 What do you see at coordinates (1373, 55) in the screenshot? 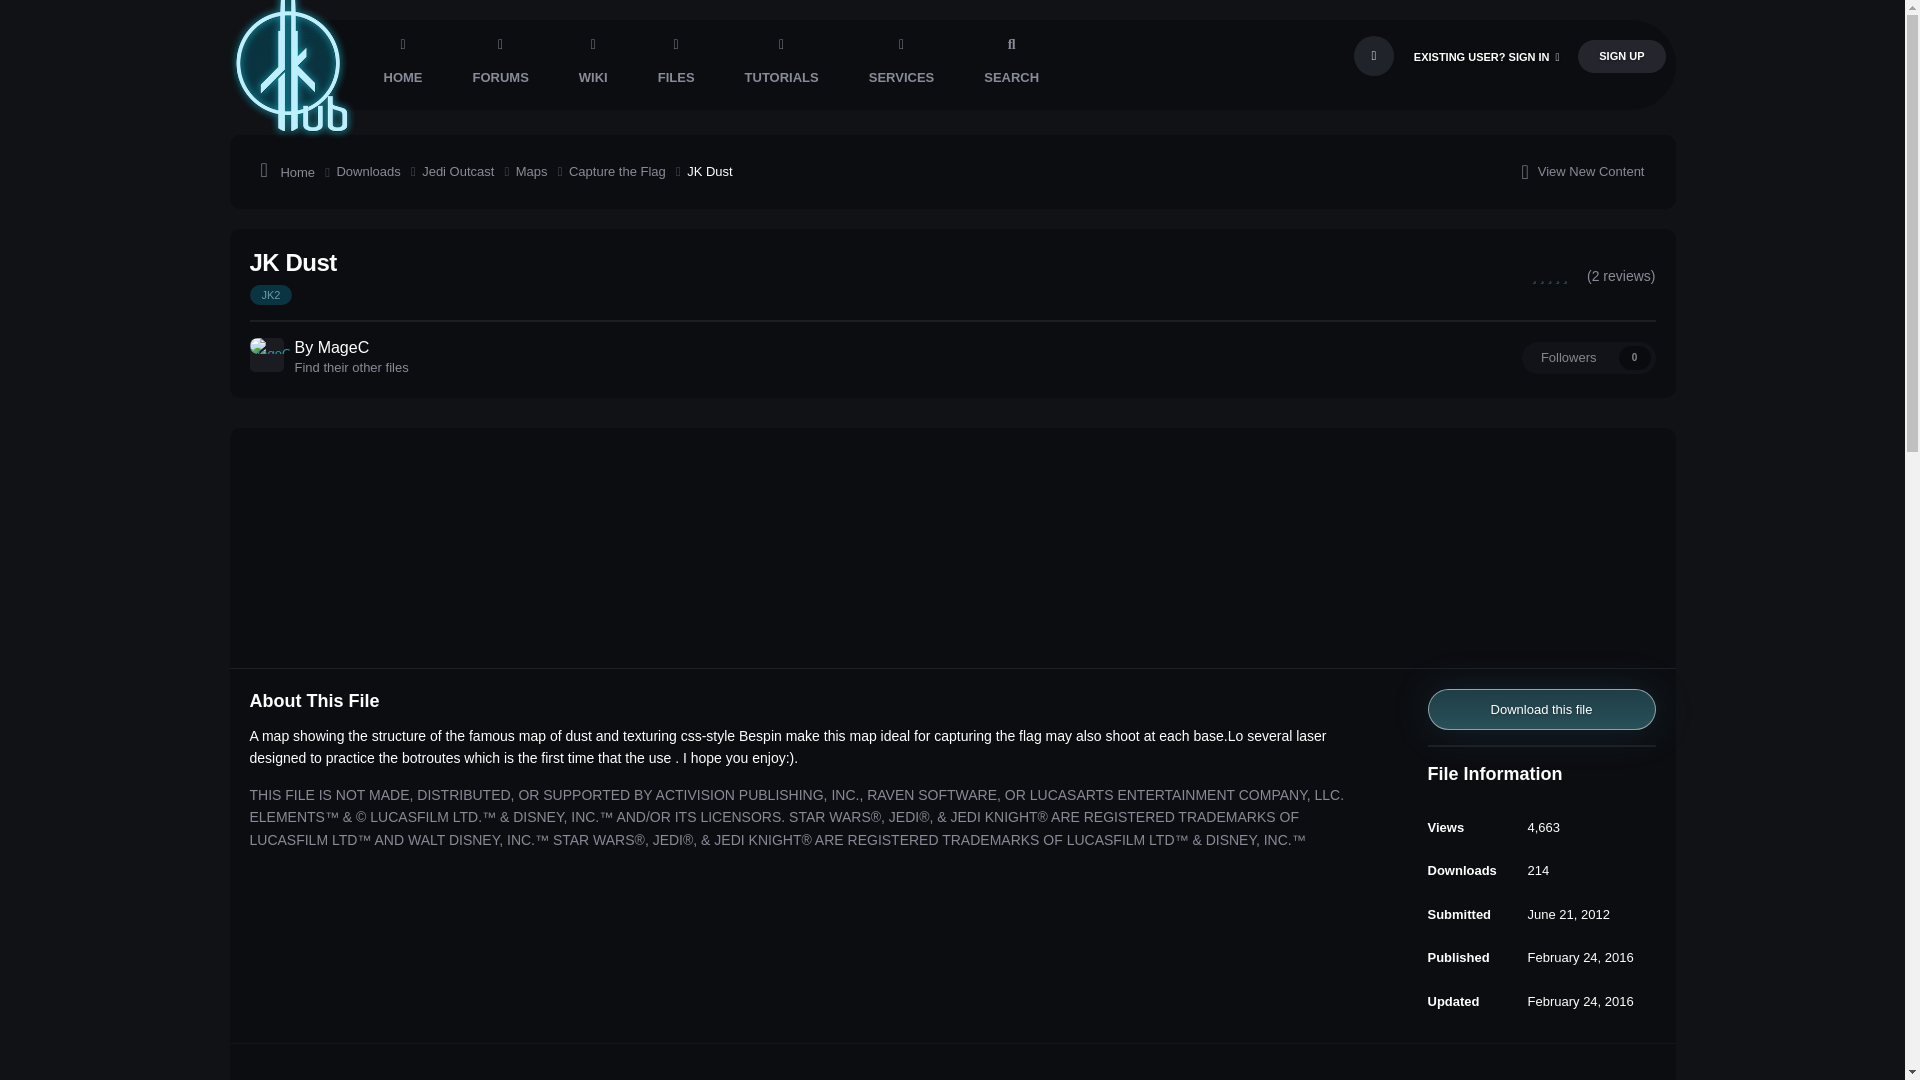
I see `on` at bounding box center [1373, 55].